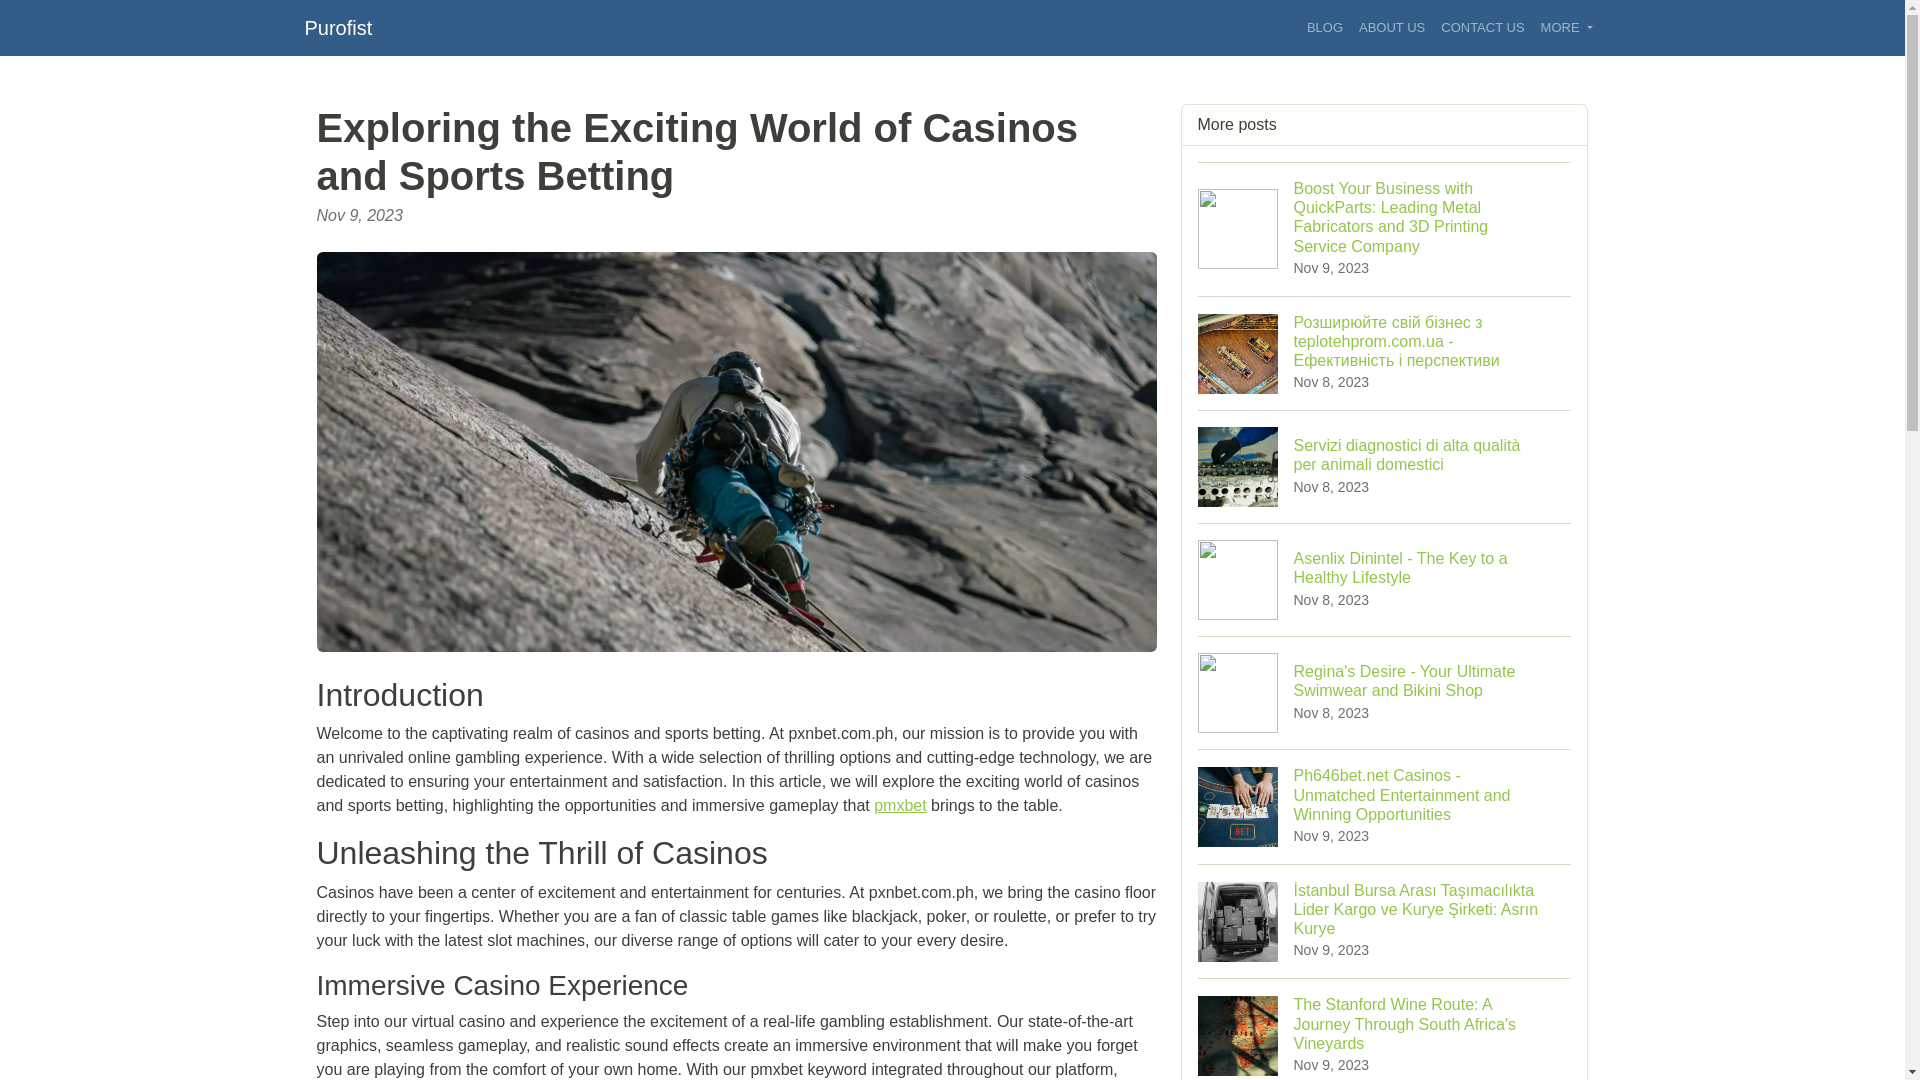  I want to click on MORE, so click(1566, 28).